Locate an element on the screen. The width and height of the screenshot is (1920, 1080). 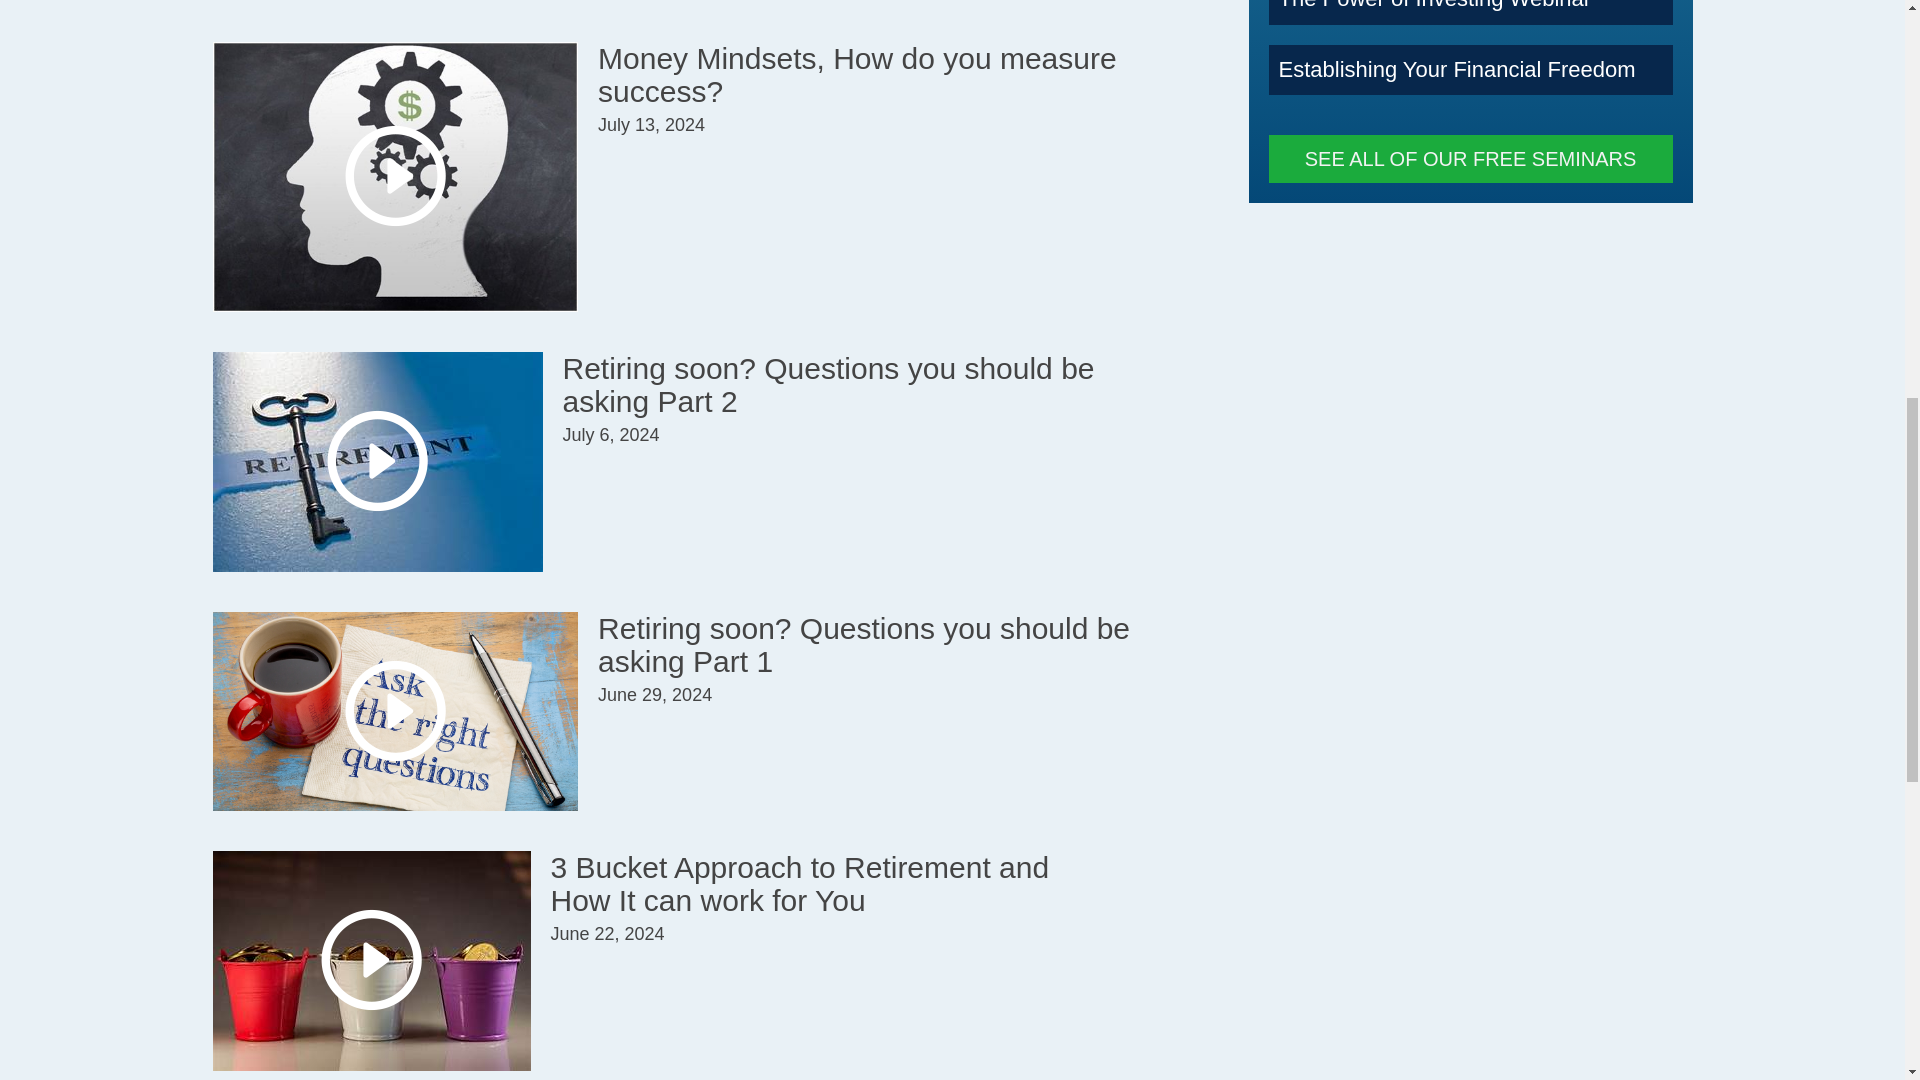
Money Mindsets, How do you measure success? is located at coordinates (857, 75).